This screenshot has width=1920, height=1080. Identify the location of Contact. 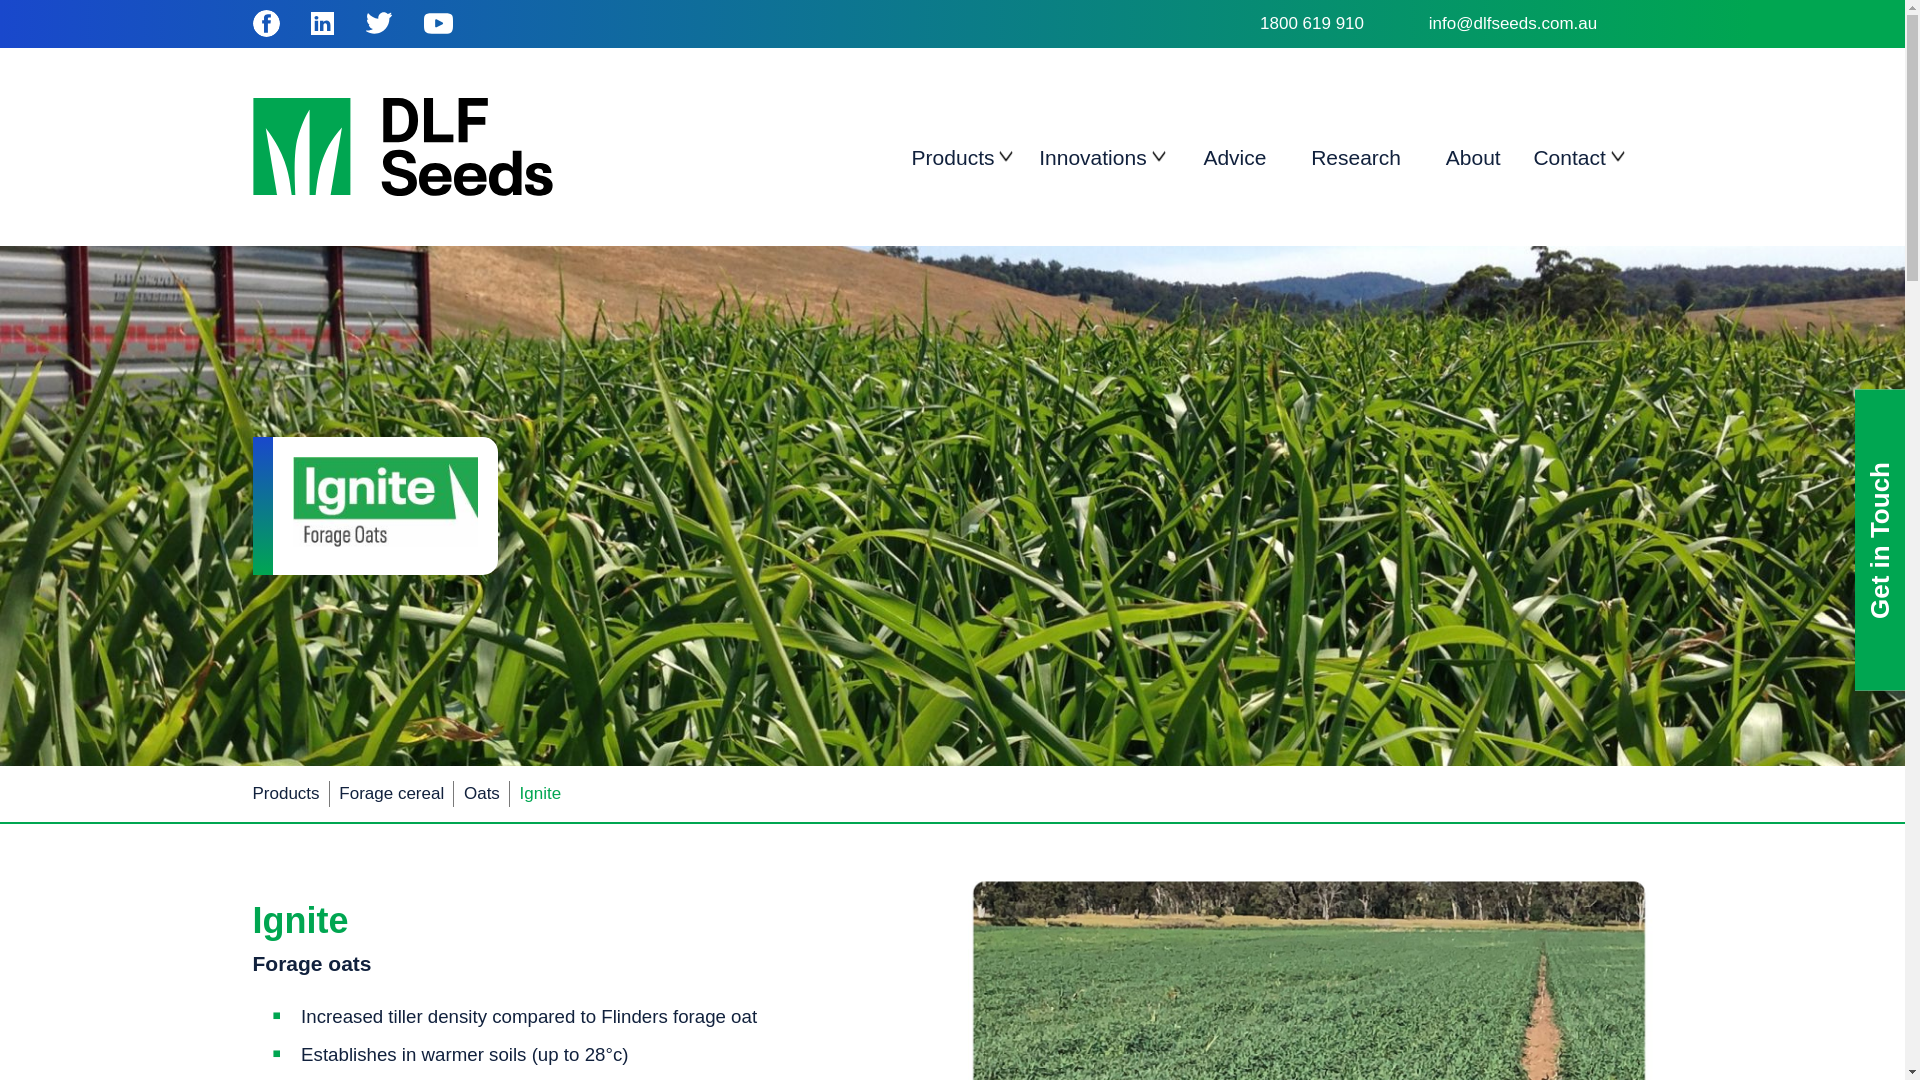
(1568, 159).